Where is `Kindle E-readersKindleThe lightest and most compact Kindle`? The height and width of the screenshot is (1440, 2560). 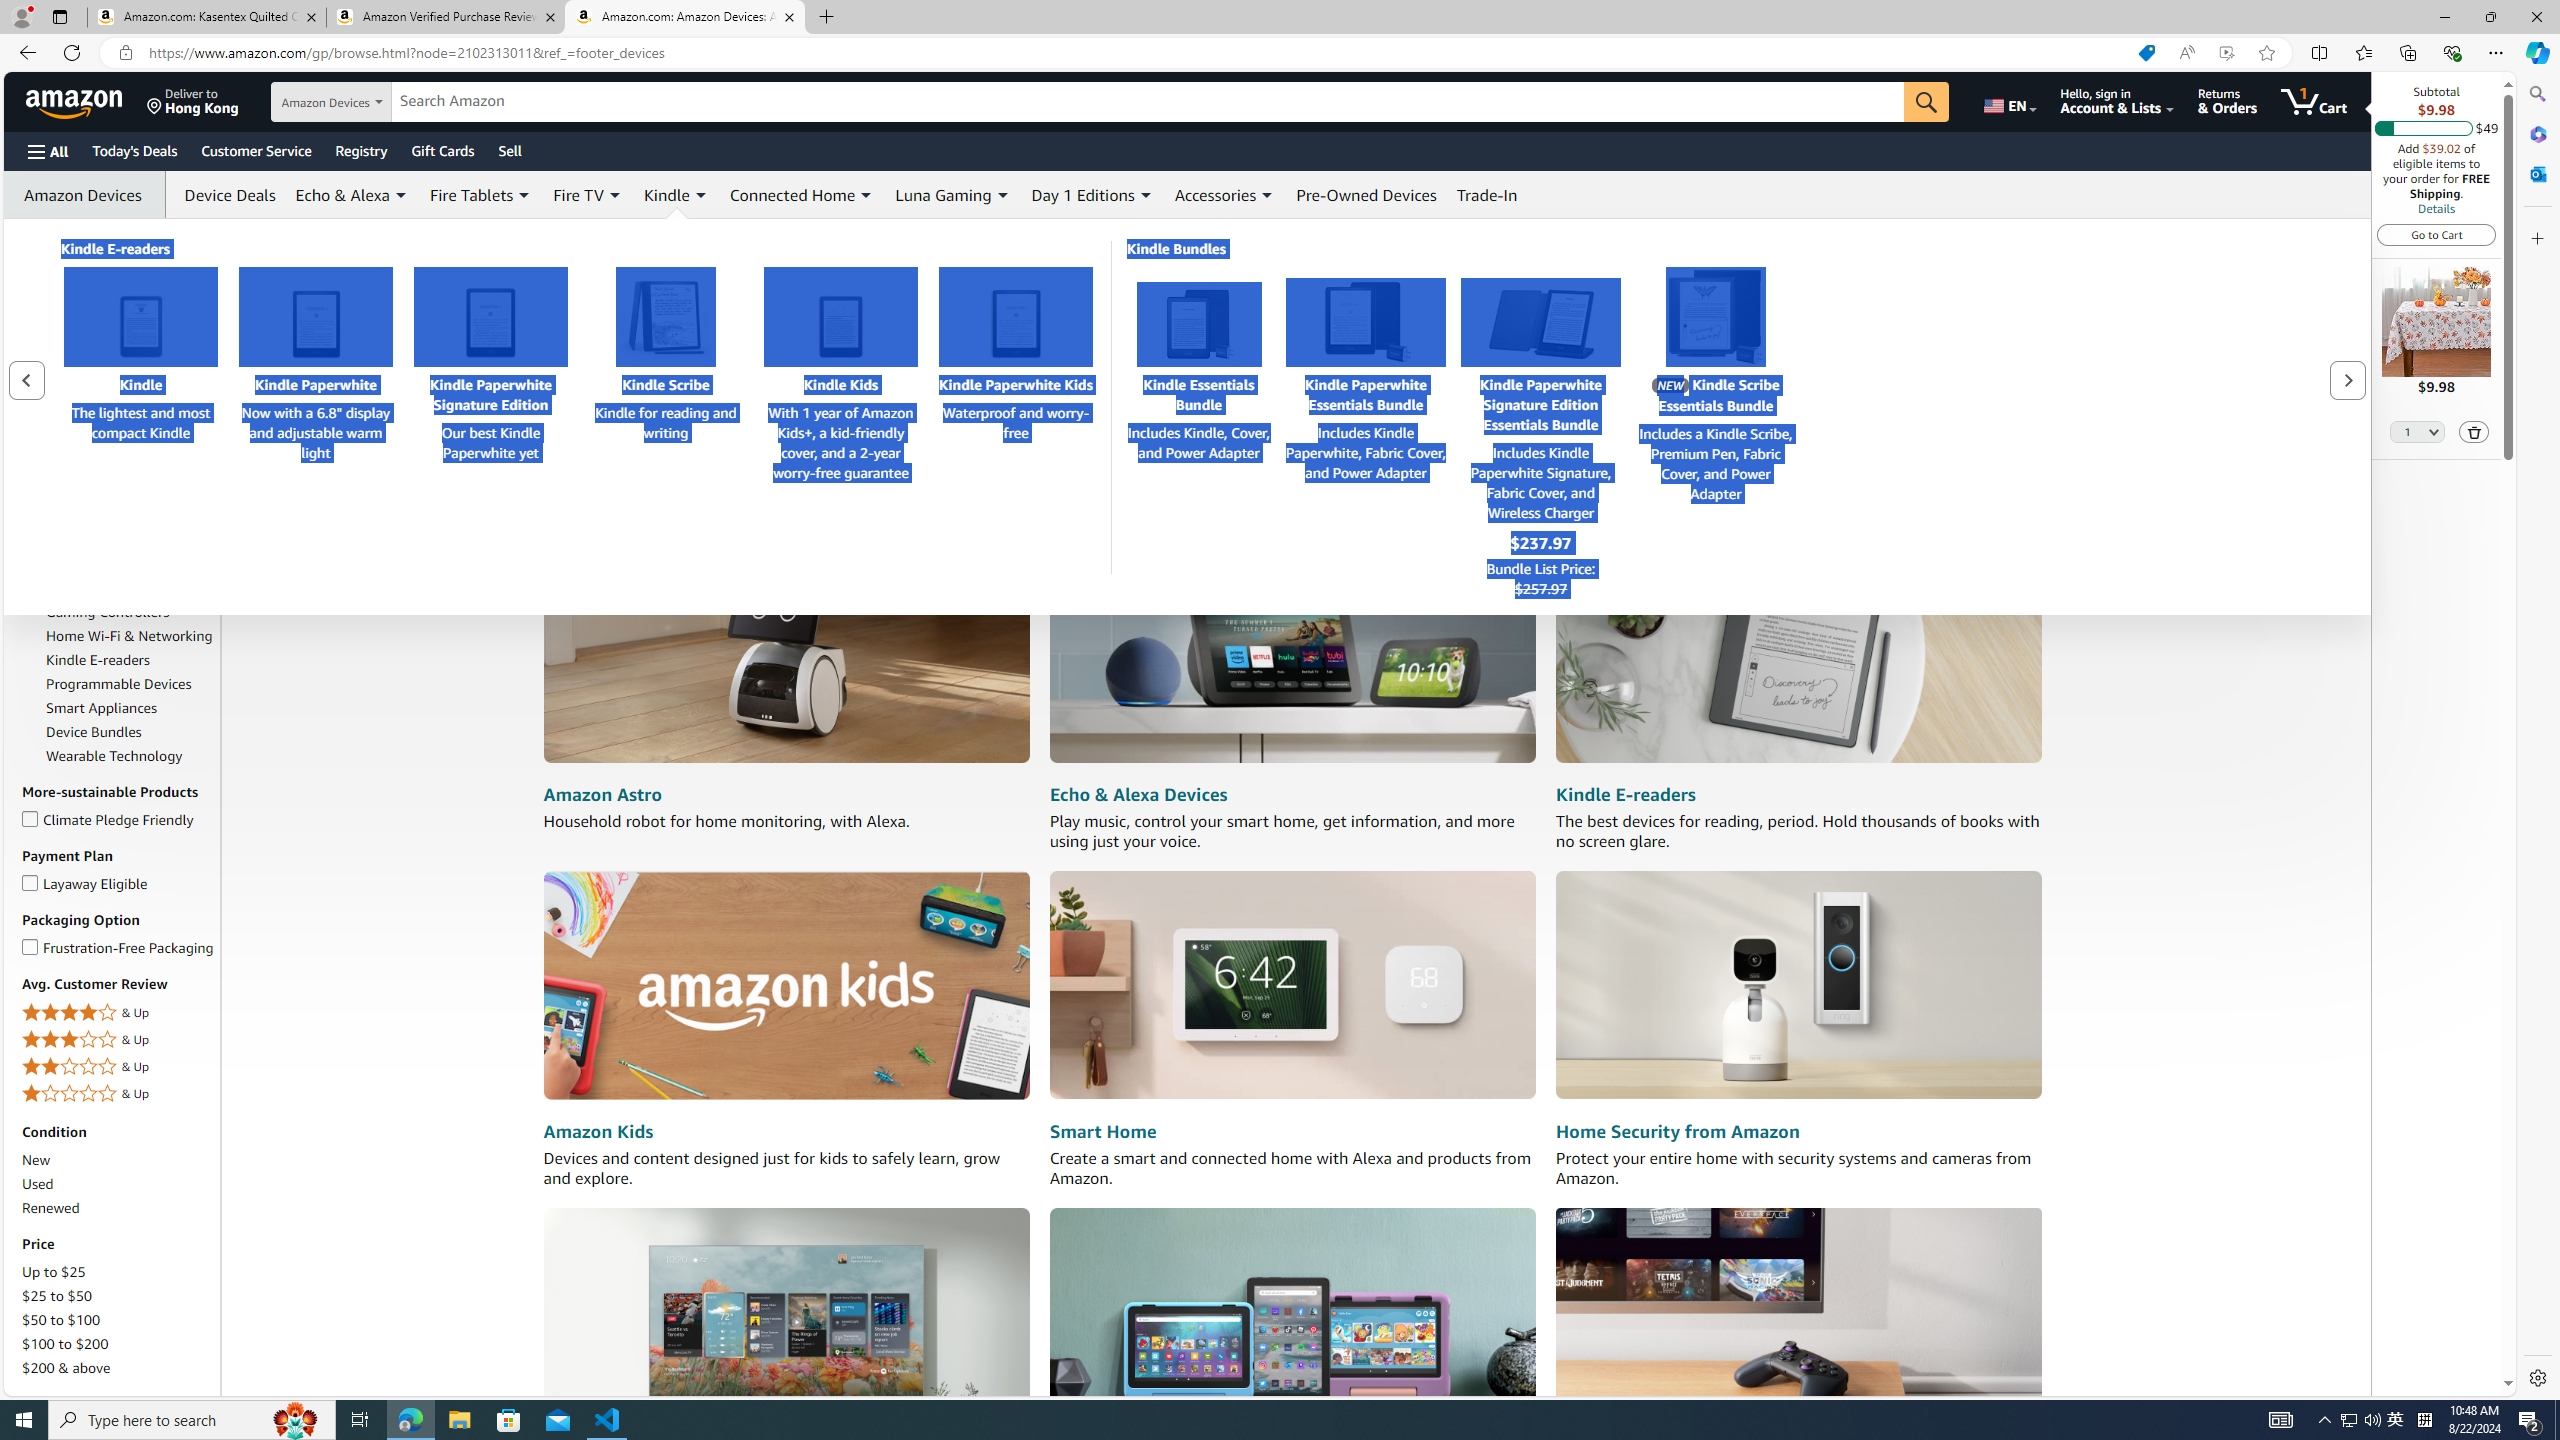
Kindle E-readersKindleThe lightest and most compact Kindle is located at coordinates (140, 416).